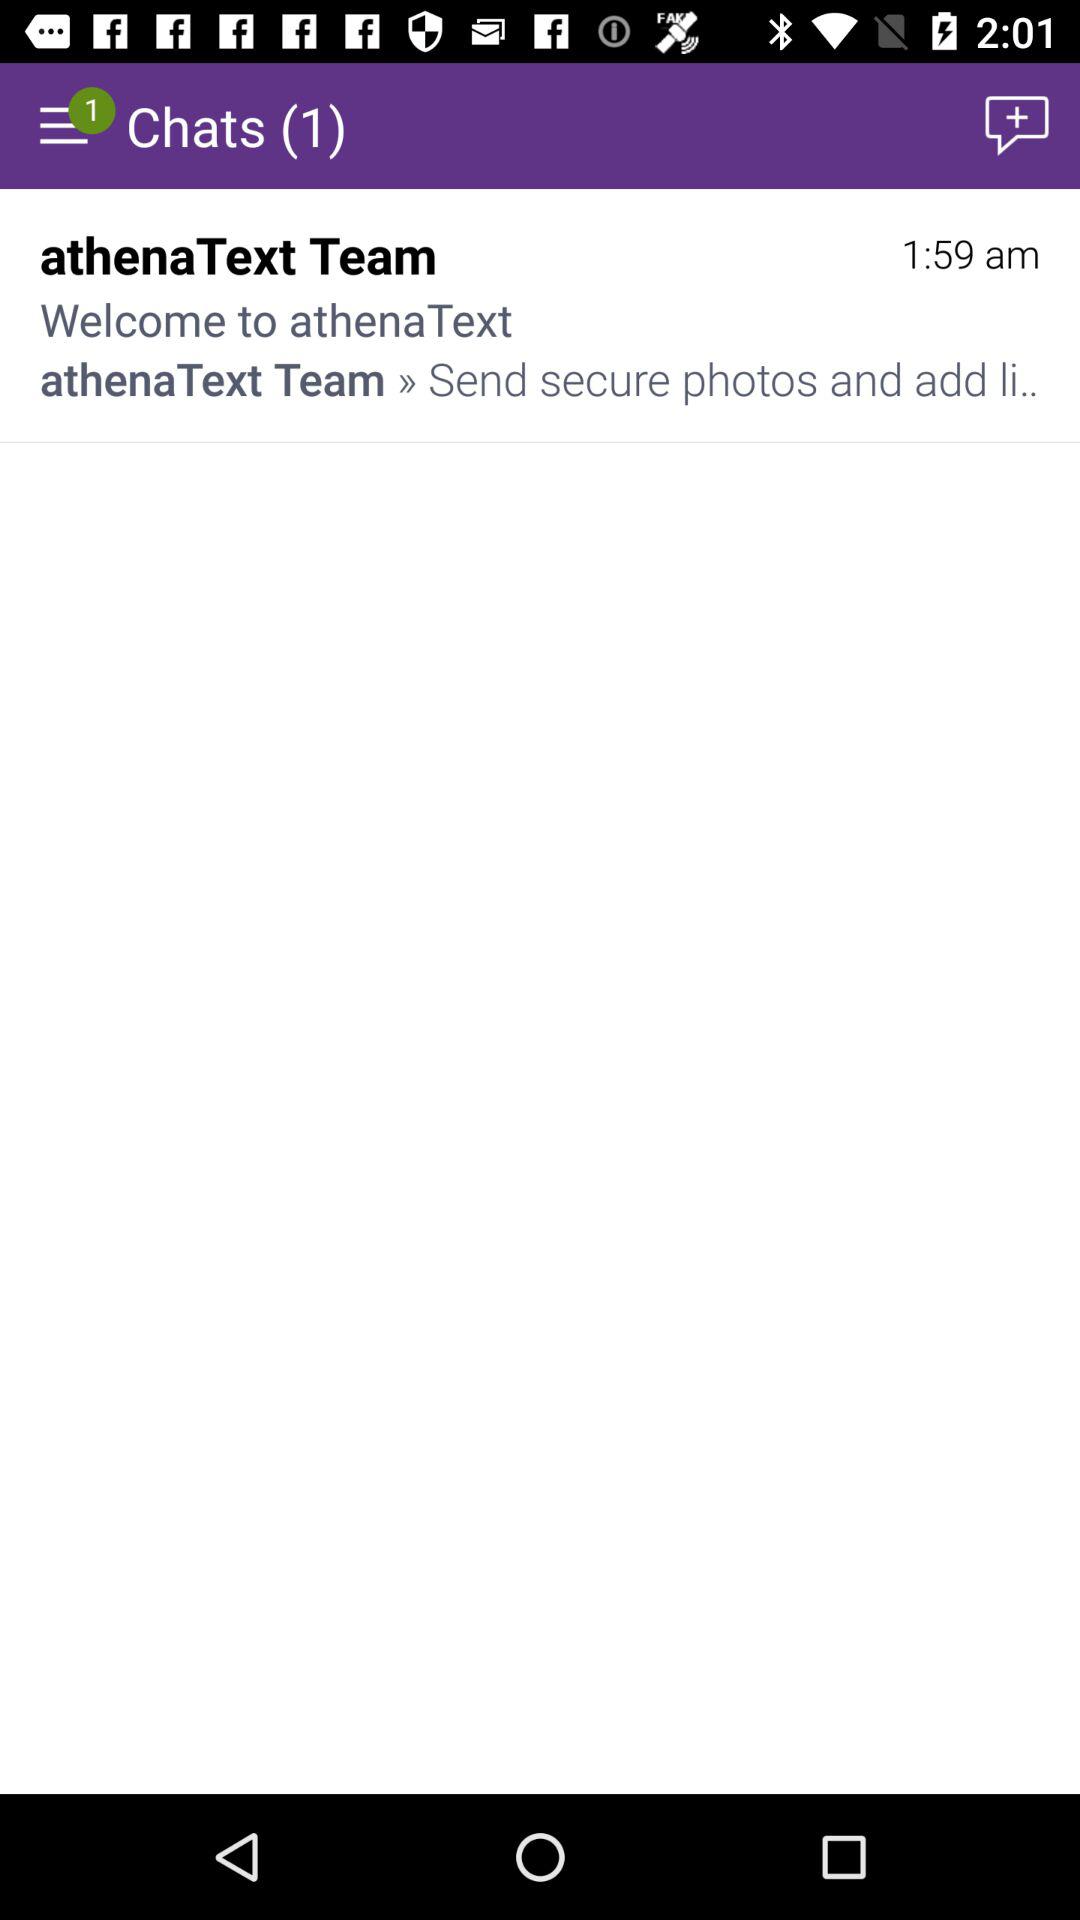 The image size is (1080, 1920). What do you see at coordinates (1016, 126) in the screenshot?
I see `launch item to the right of the chats (1) item` at bounding box center [1016, 126].